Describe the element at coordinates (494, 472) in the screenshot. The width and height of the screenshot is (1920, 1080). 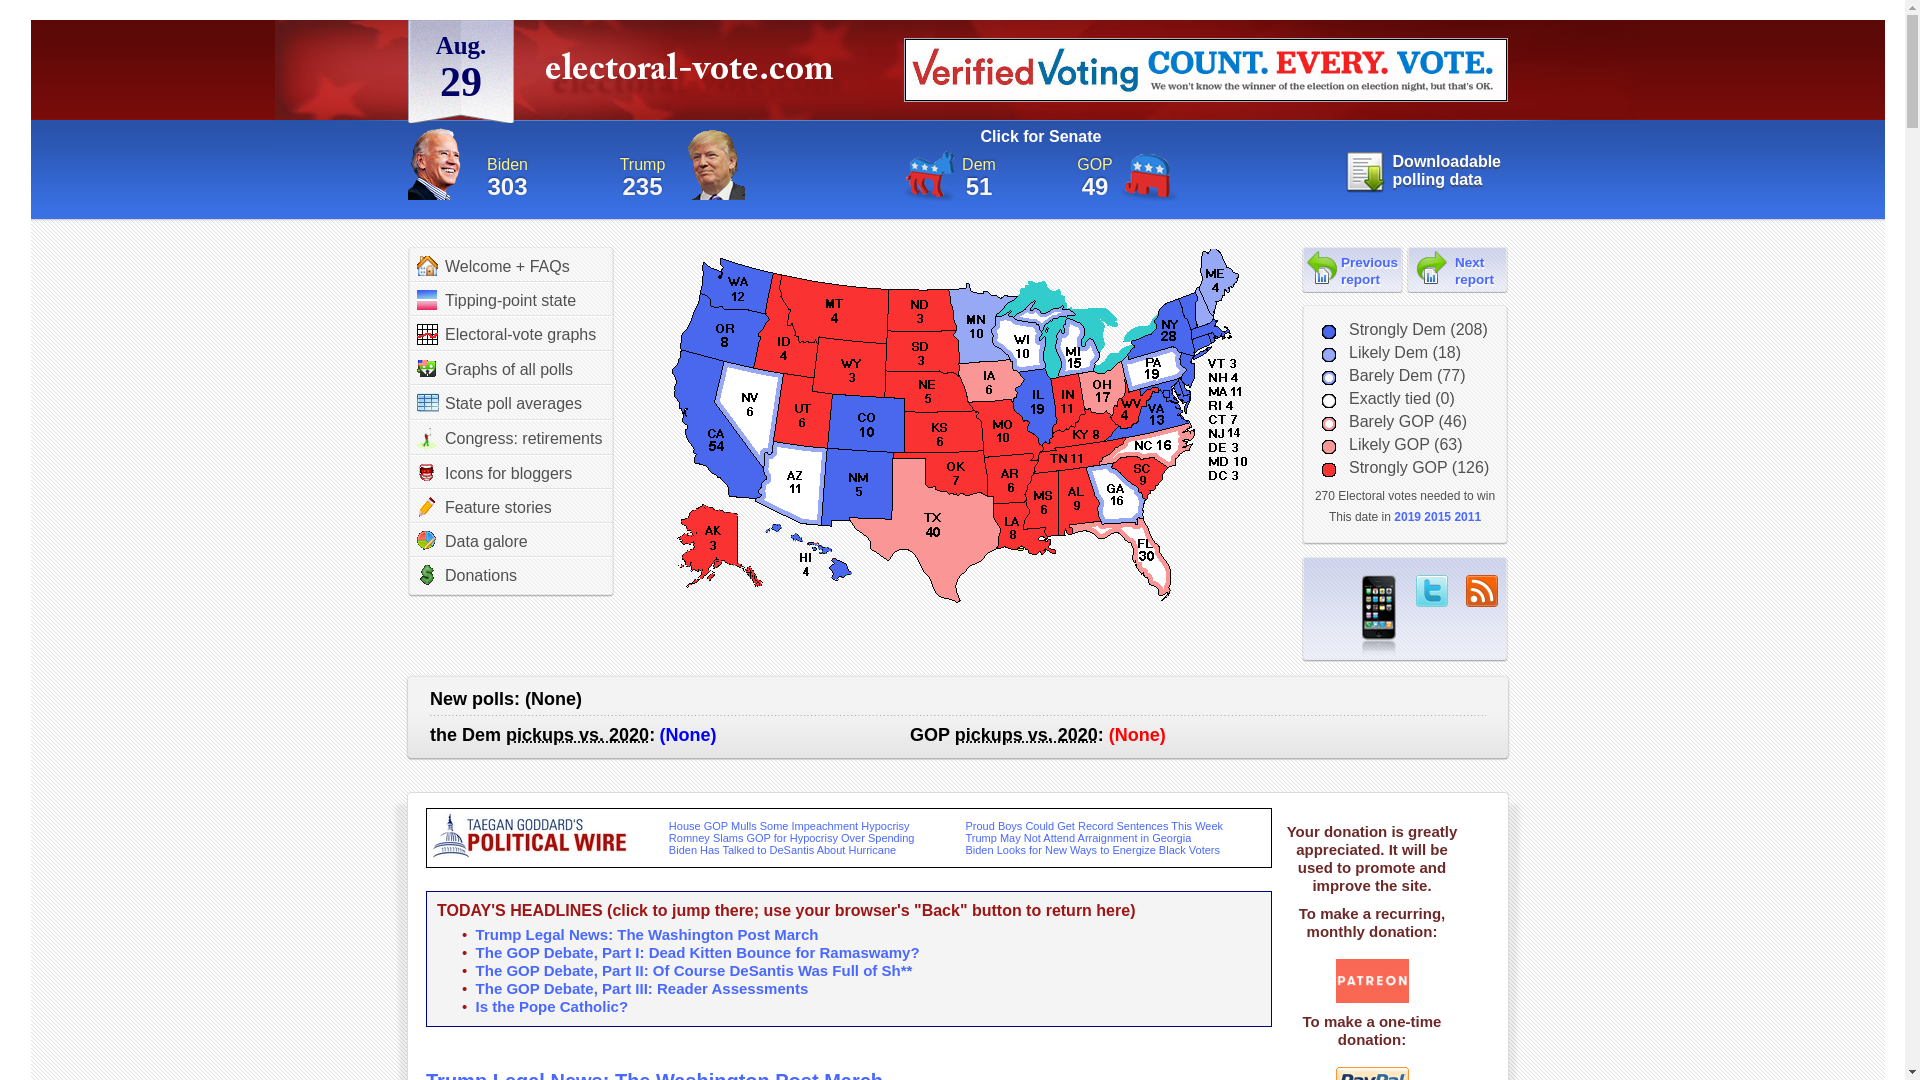
I see `Icons for bloggers` at that location.